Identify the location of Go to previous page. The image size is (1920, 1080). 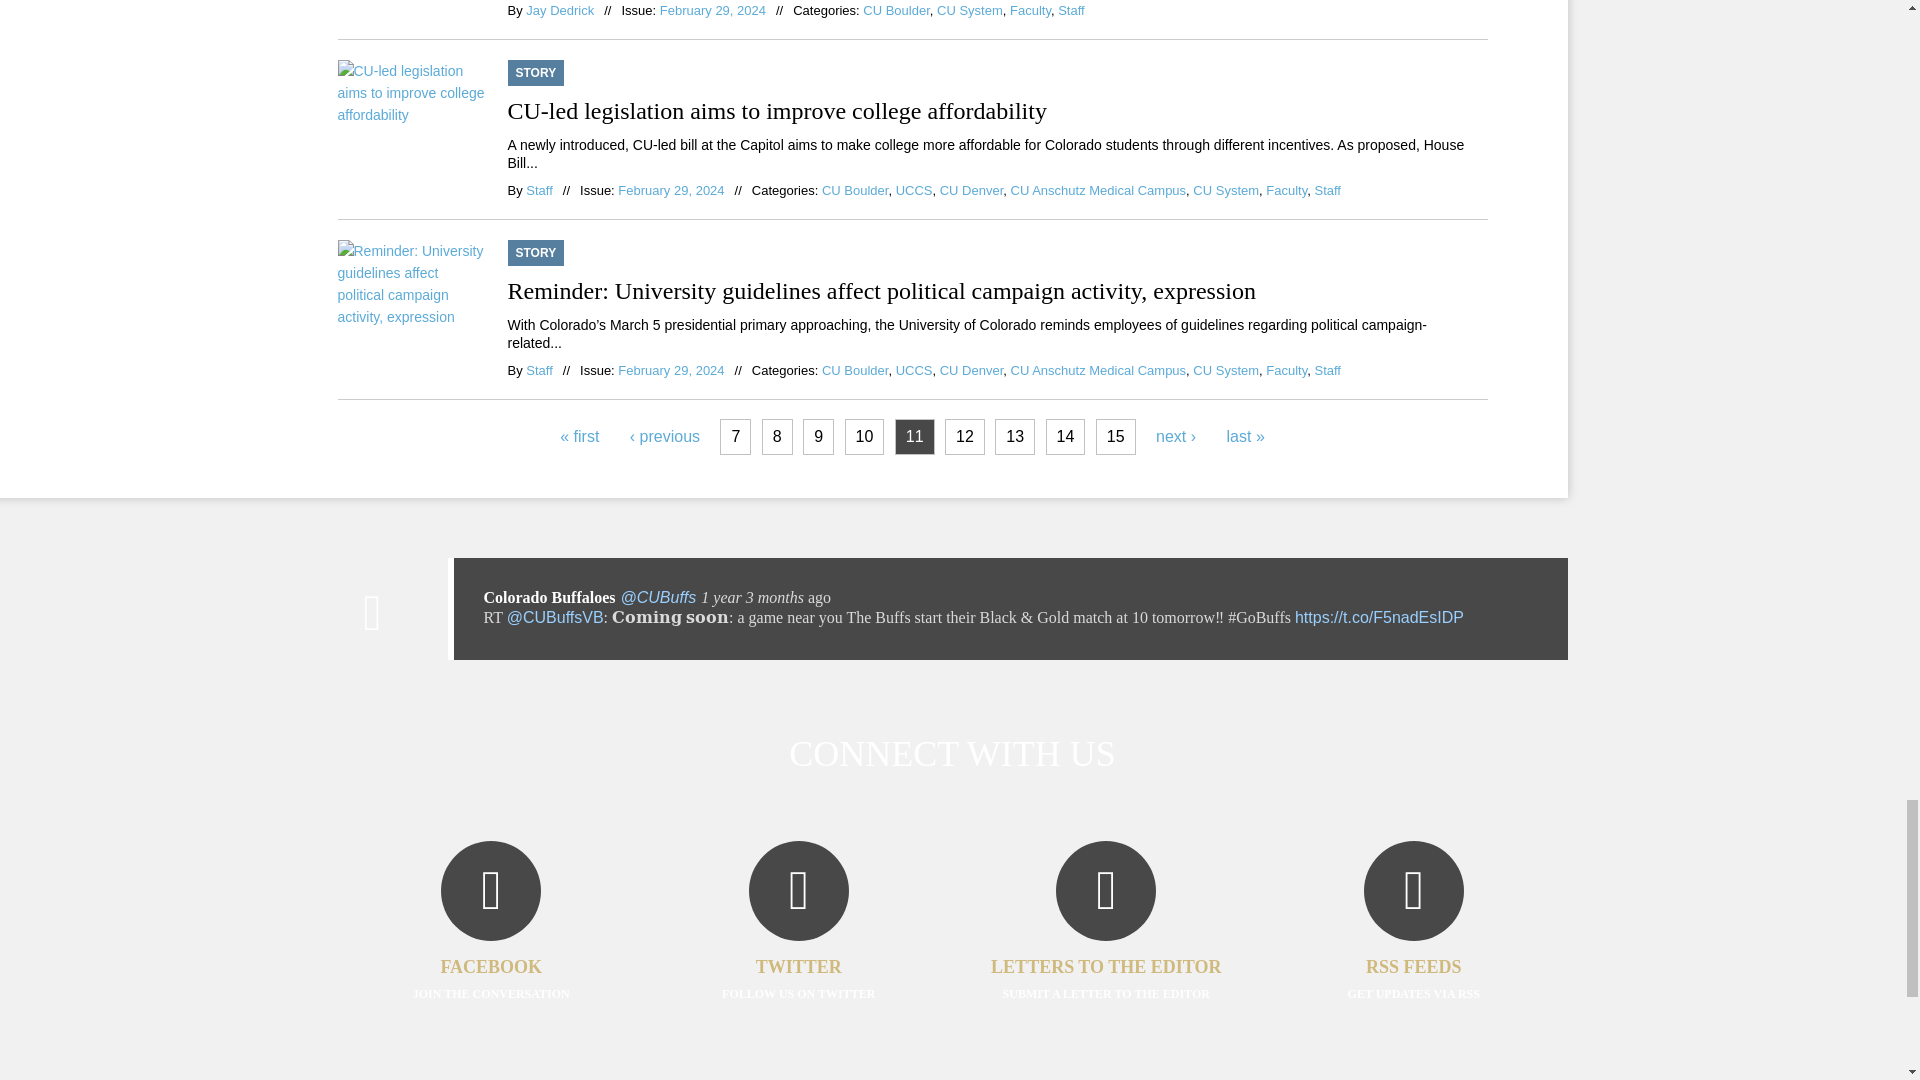
(665, 436).